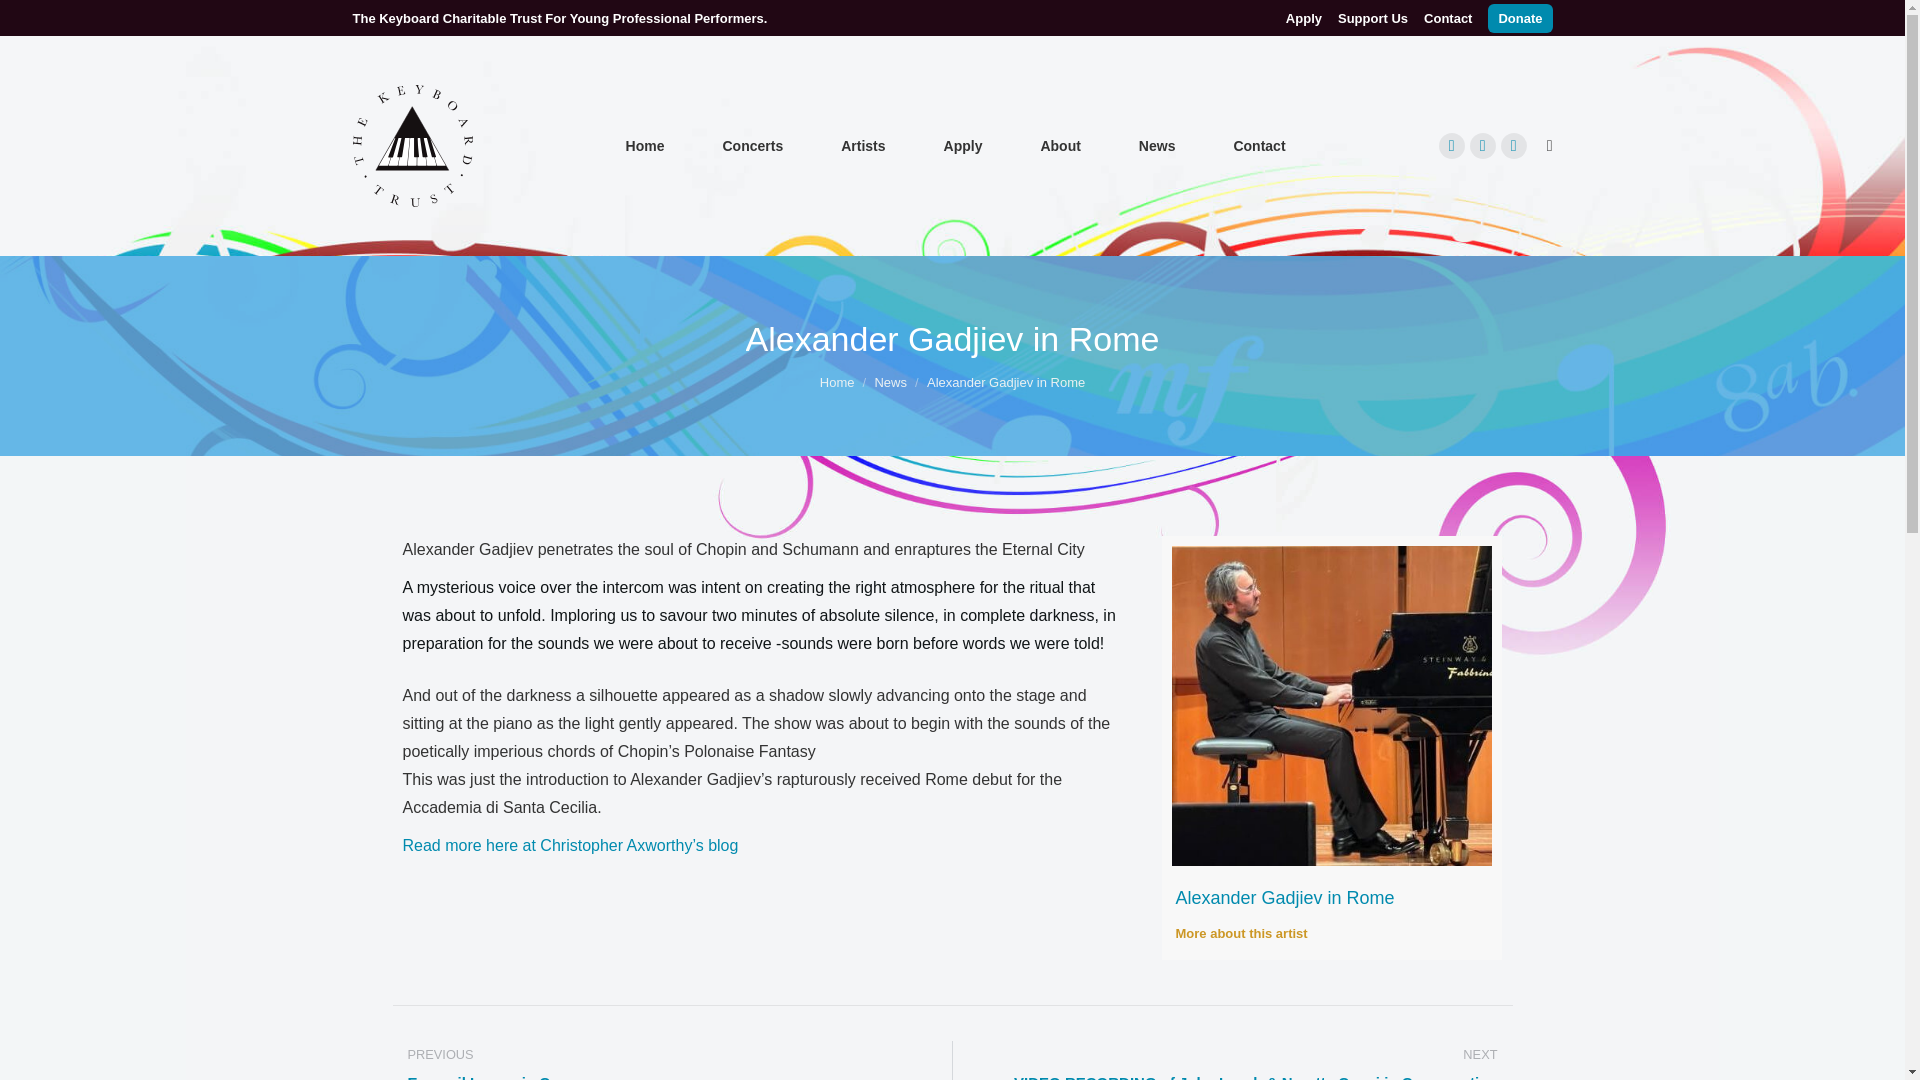 Image resolution: width=1920 pixels, height=1080 pixels. I want to click on Facebook page opens in new window, so click(1451, 145).